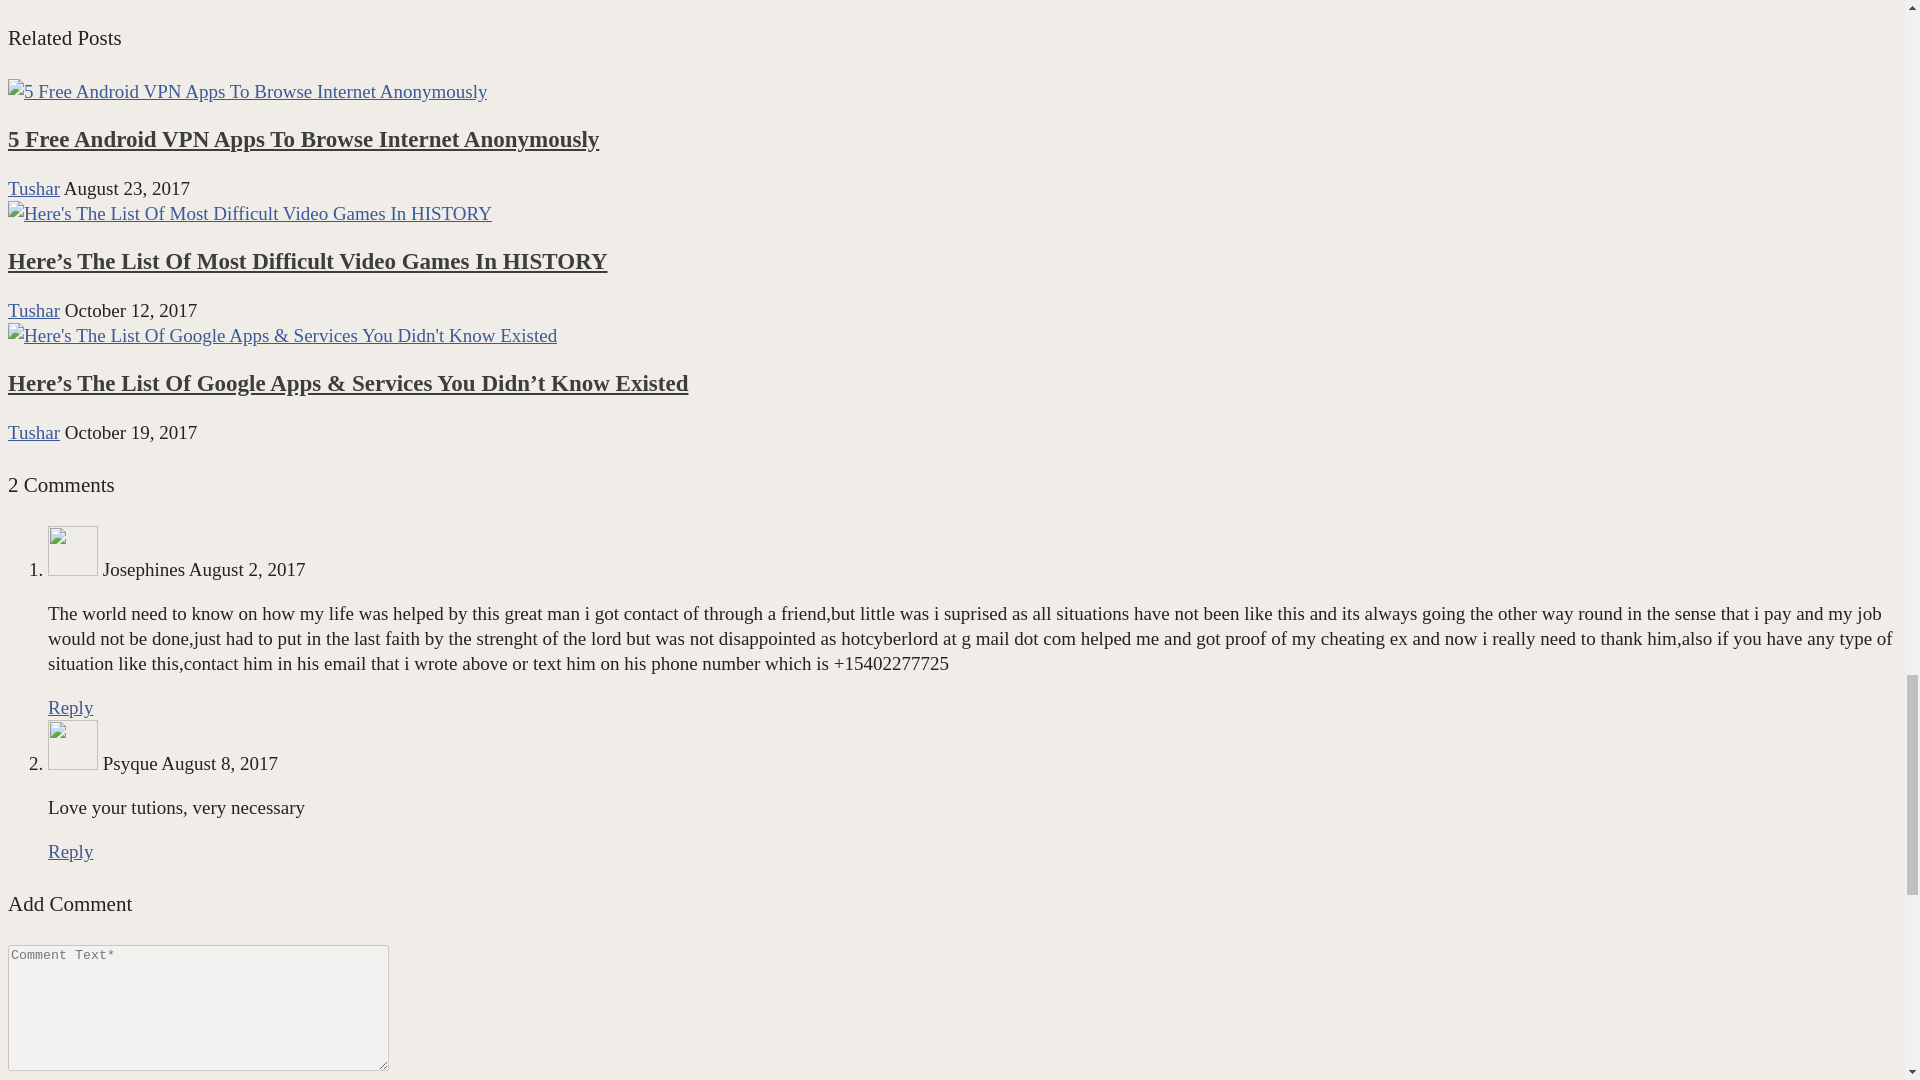 The height and width of the screenshot is (1080, 1920). I want to click on Posts by Tushar, so click(33, 310).